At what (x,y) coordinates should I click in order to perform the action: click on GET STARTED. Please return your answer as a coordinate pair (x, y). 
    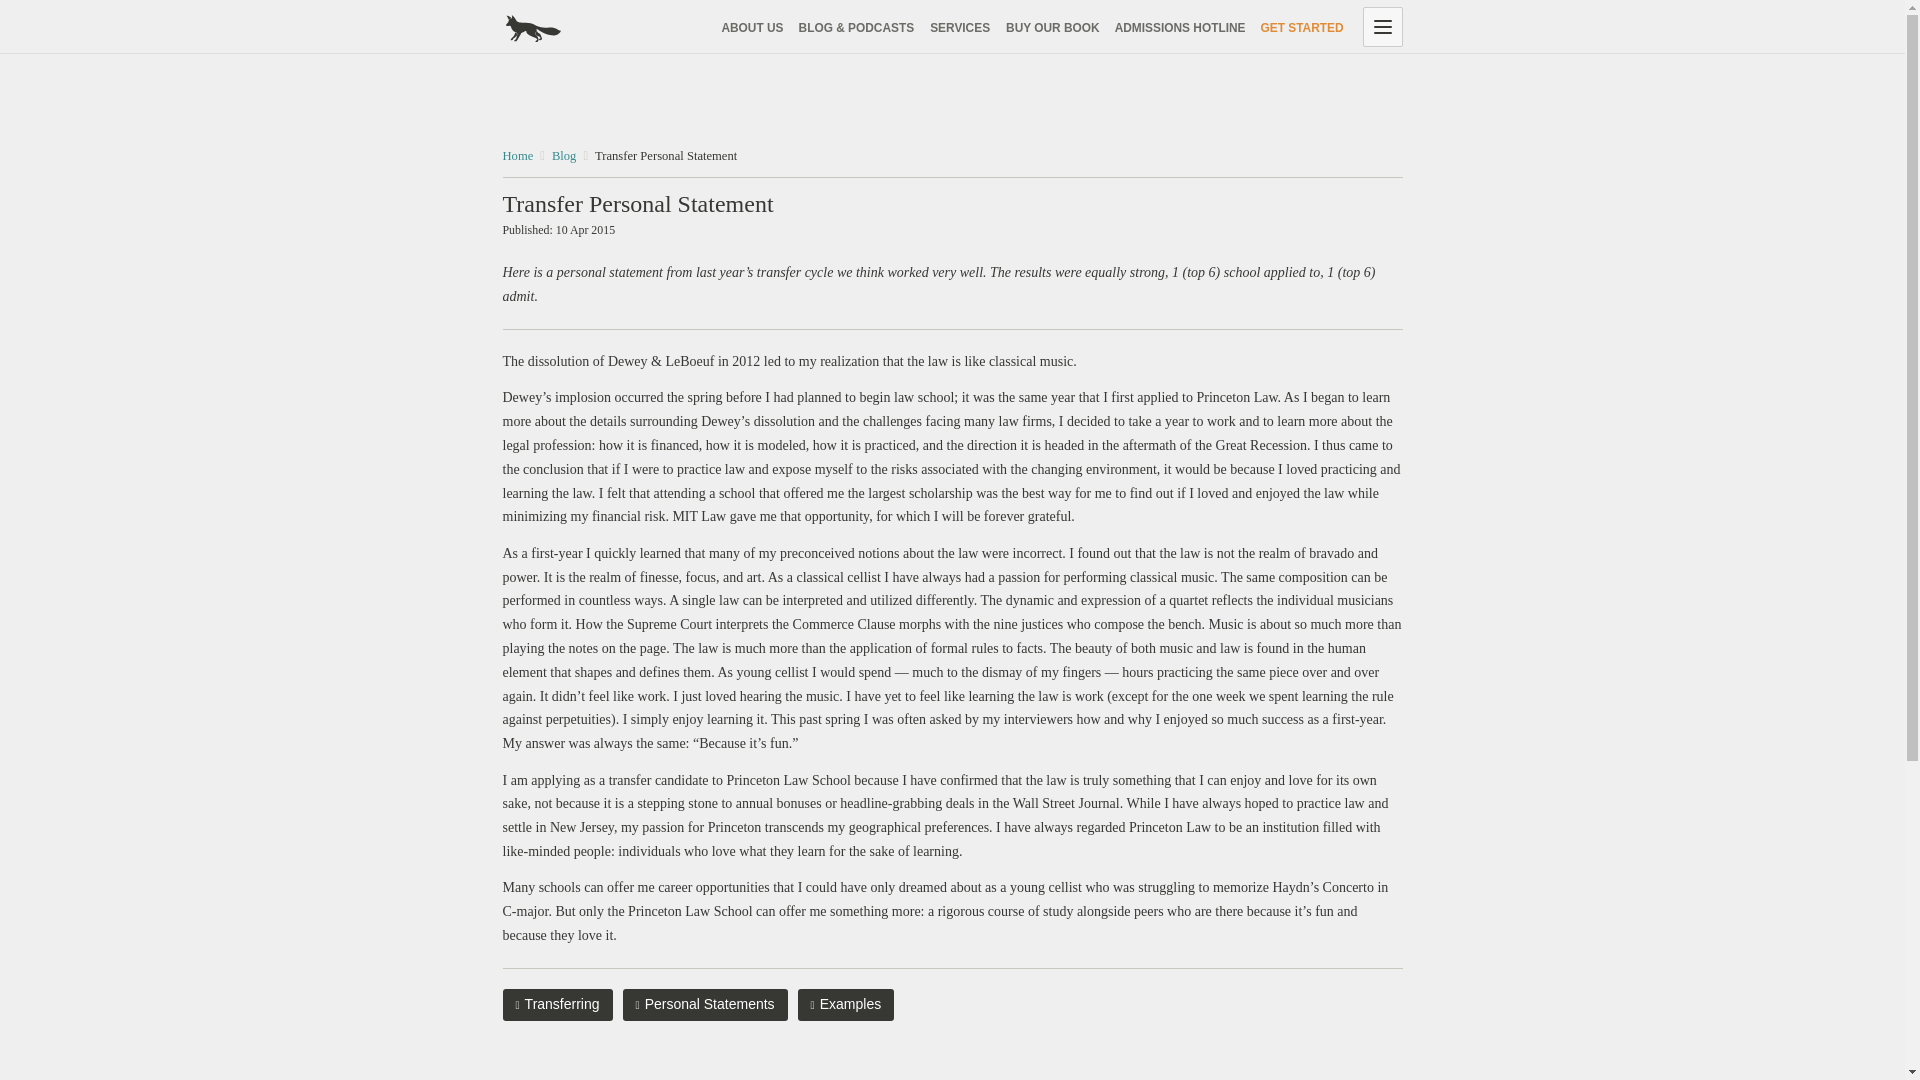
    Looking at the image, I should click on (1300, 28).